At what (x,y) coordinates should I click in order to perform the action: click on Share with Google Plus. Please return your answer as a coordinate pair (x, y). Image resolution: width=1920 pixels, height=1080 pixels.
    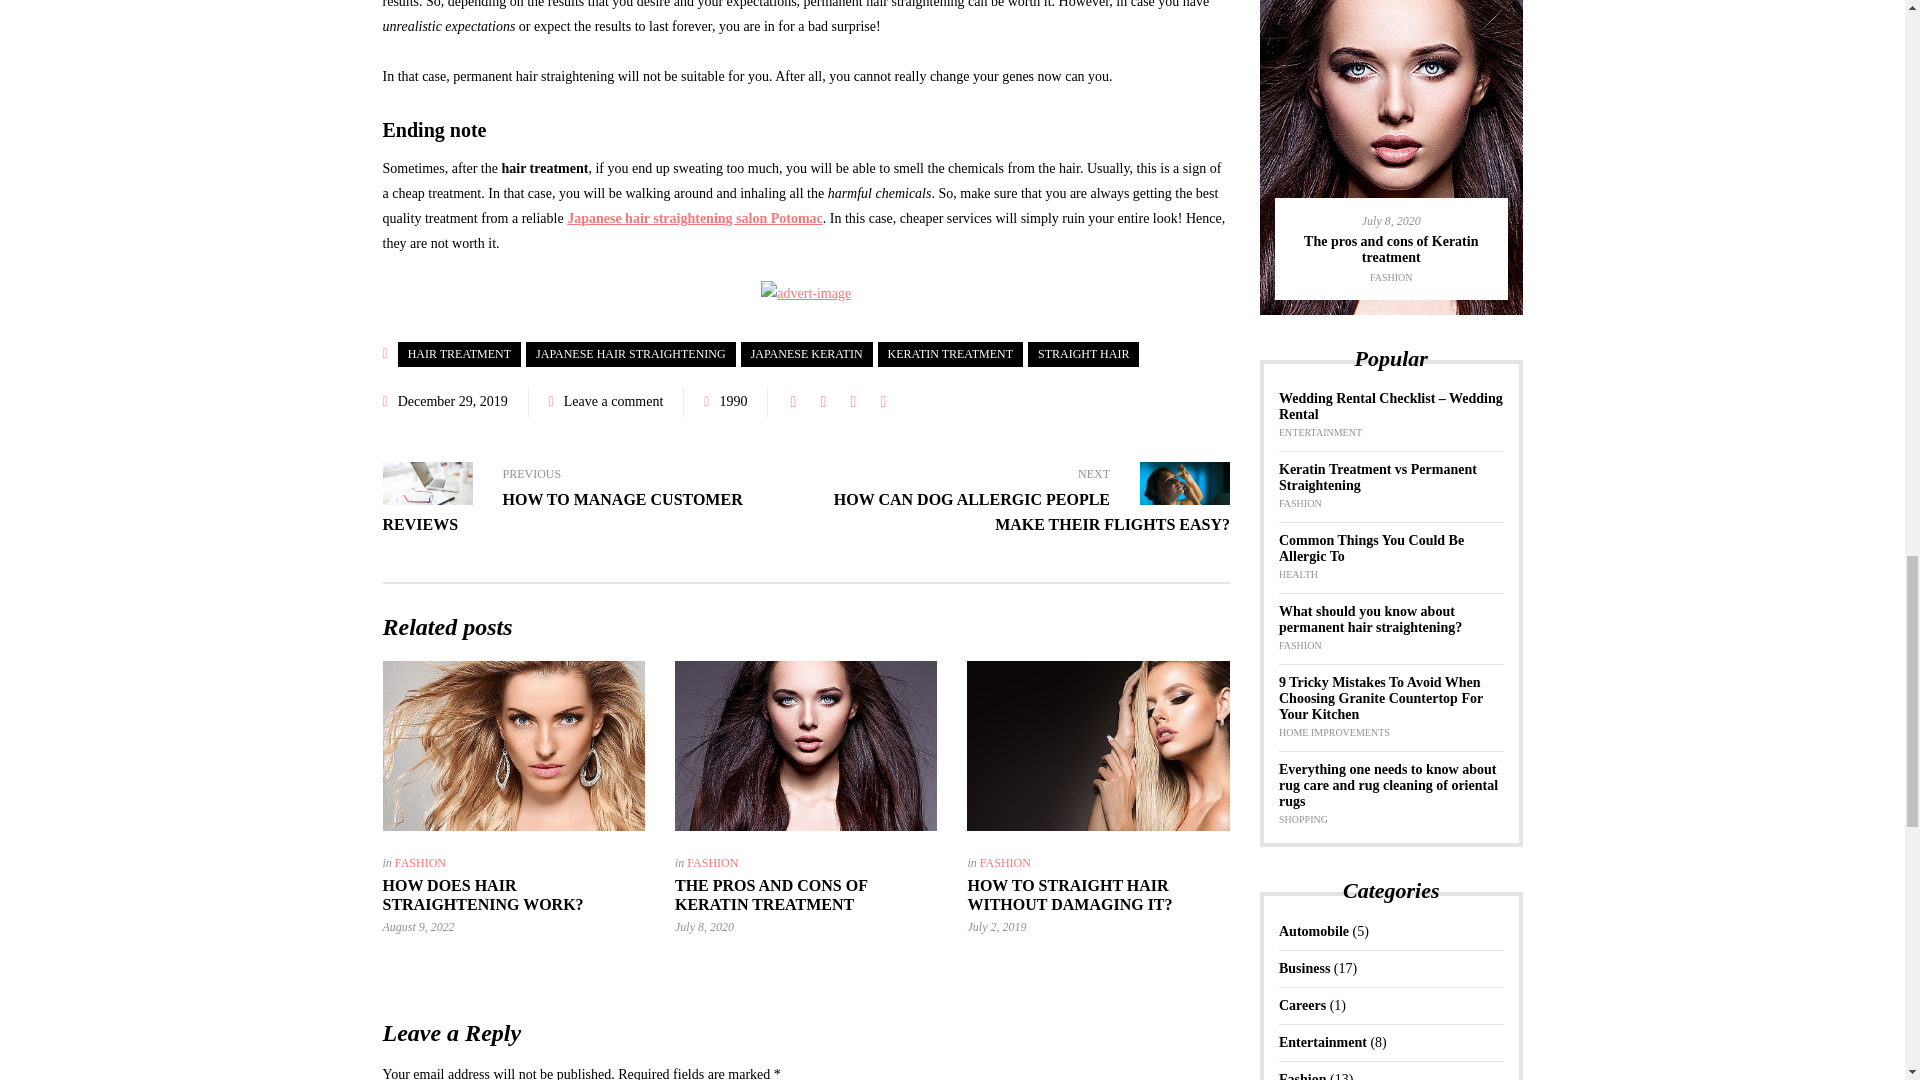
    Looking at the image, I should click on (852, 401).